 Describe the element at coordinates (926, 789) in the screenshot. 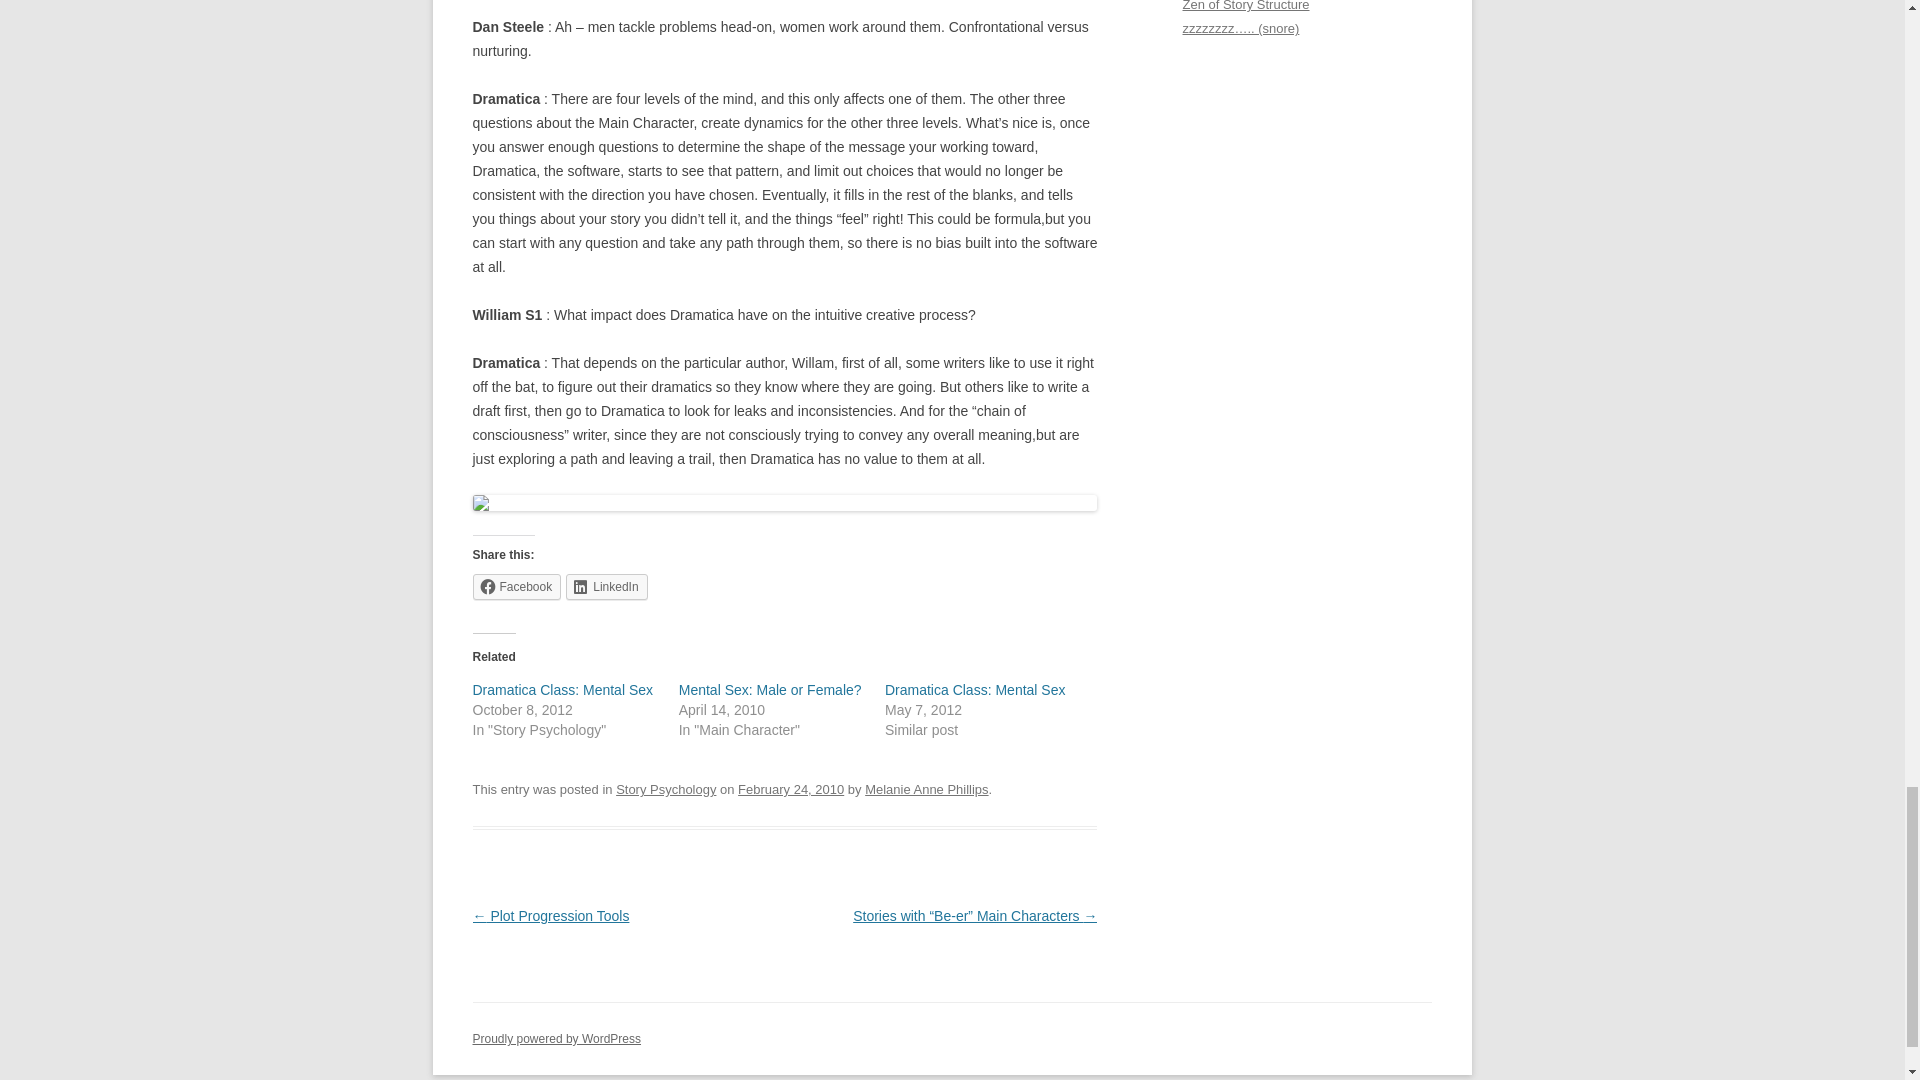

I see `View all posts by Melanie Anne Phillips` at that location.